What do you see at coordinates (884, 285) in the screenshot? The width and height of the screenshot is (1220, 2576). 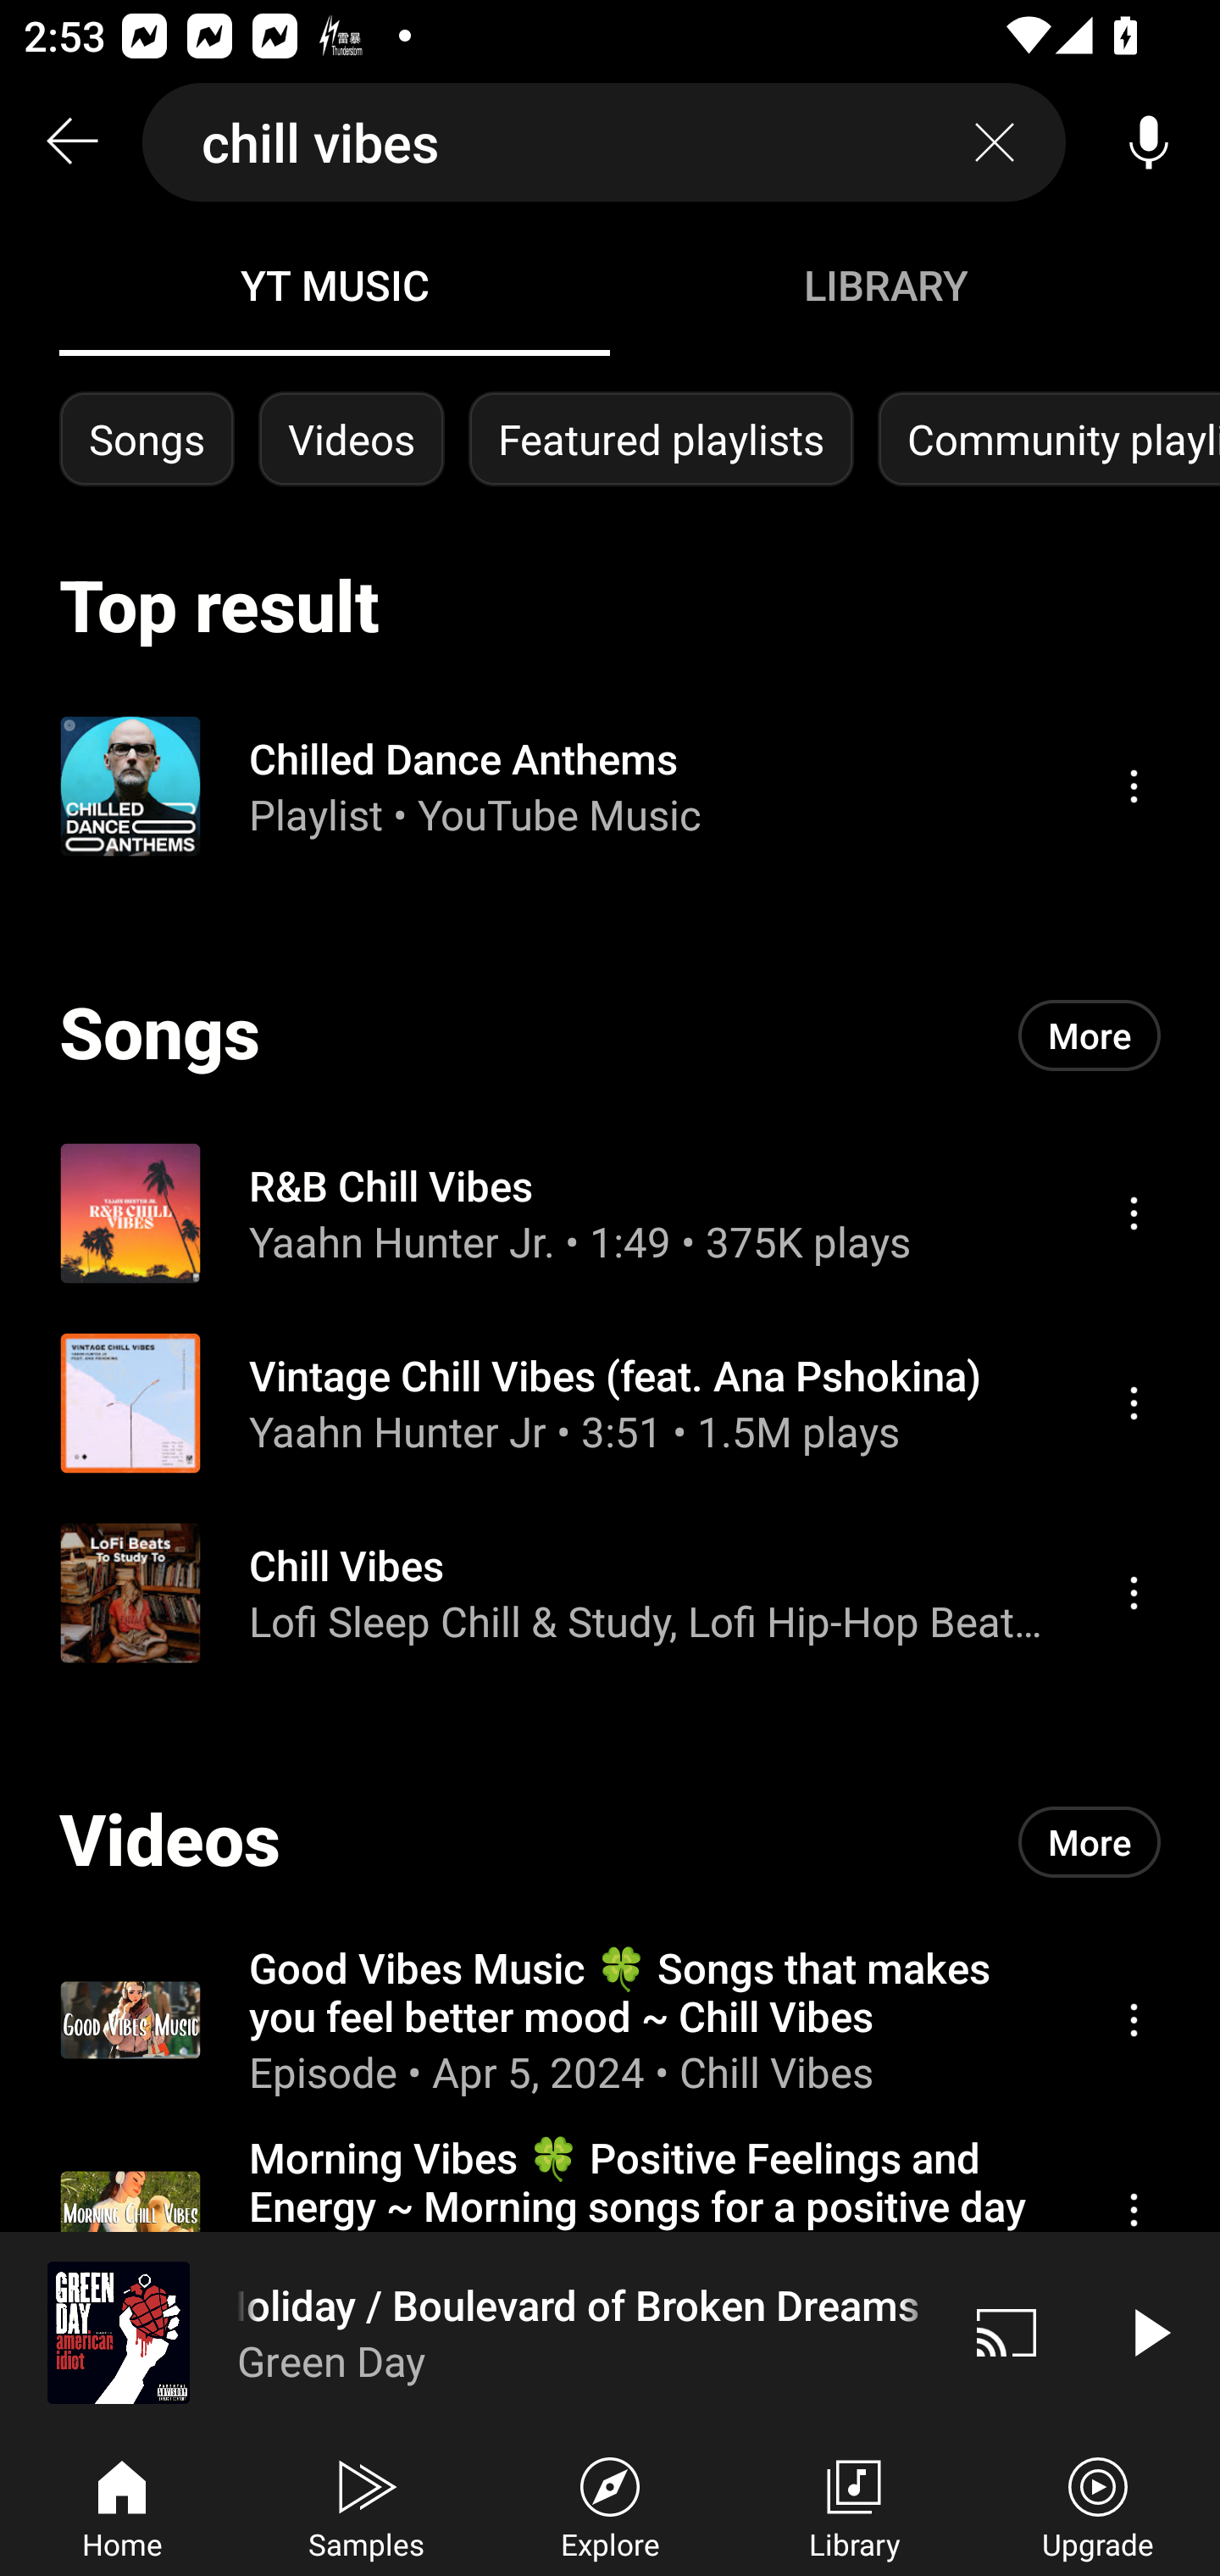 I see `Library LIBRARY` at bounding box center [884, 285].